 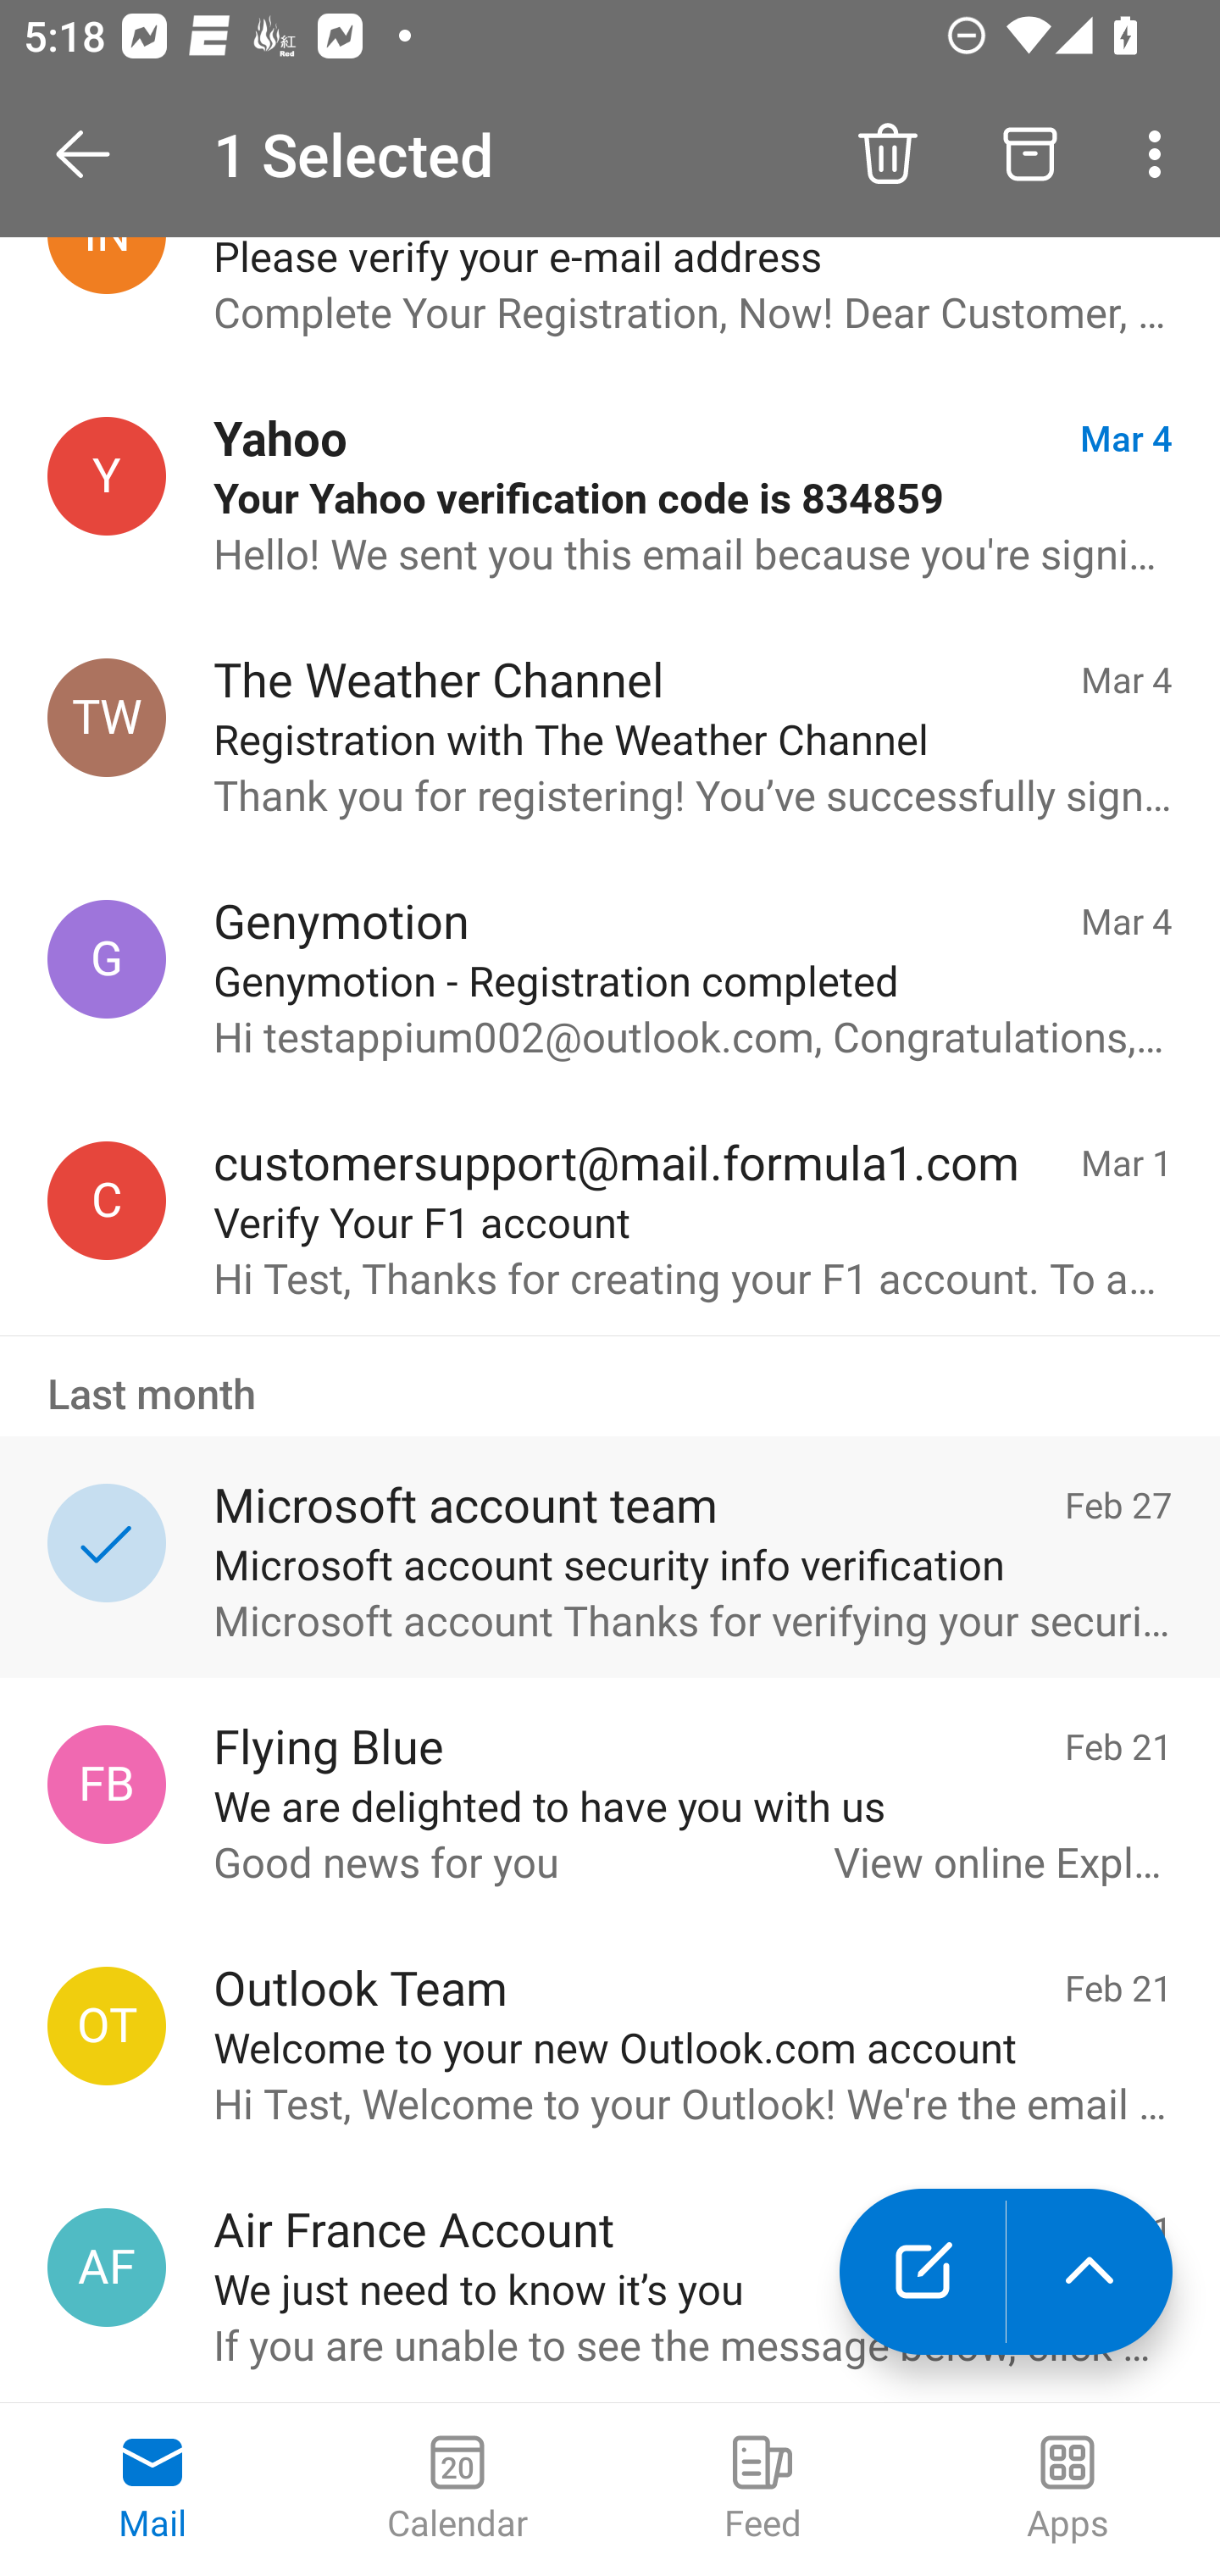 What do you see at coordinates (107, 719) in the screenshot?
I see `The Weather Channel, noreply@weather.com` at bounding box center [107, 719].